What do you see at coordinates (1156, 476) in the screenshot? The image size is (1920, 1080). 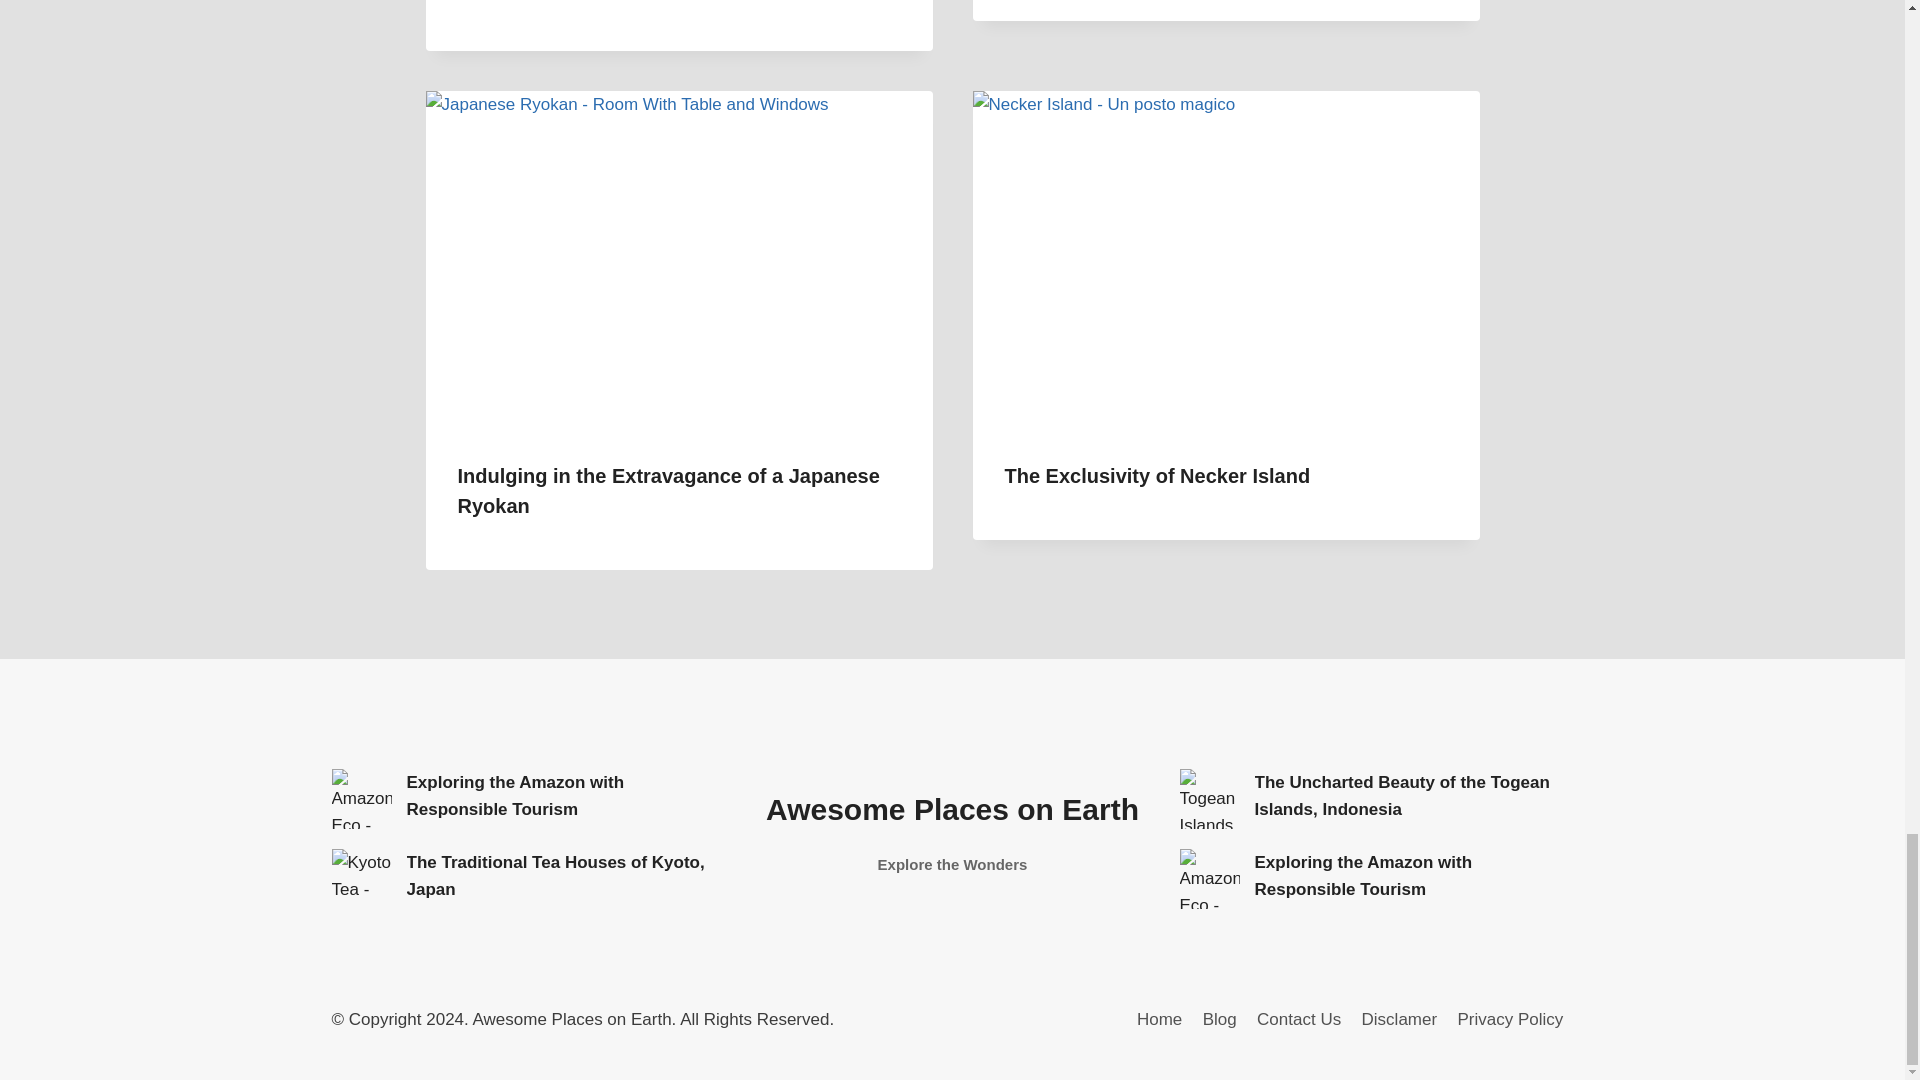 I see `The Exclusivity of Necker Island` at bounding box center [1156, 476].